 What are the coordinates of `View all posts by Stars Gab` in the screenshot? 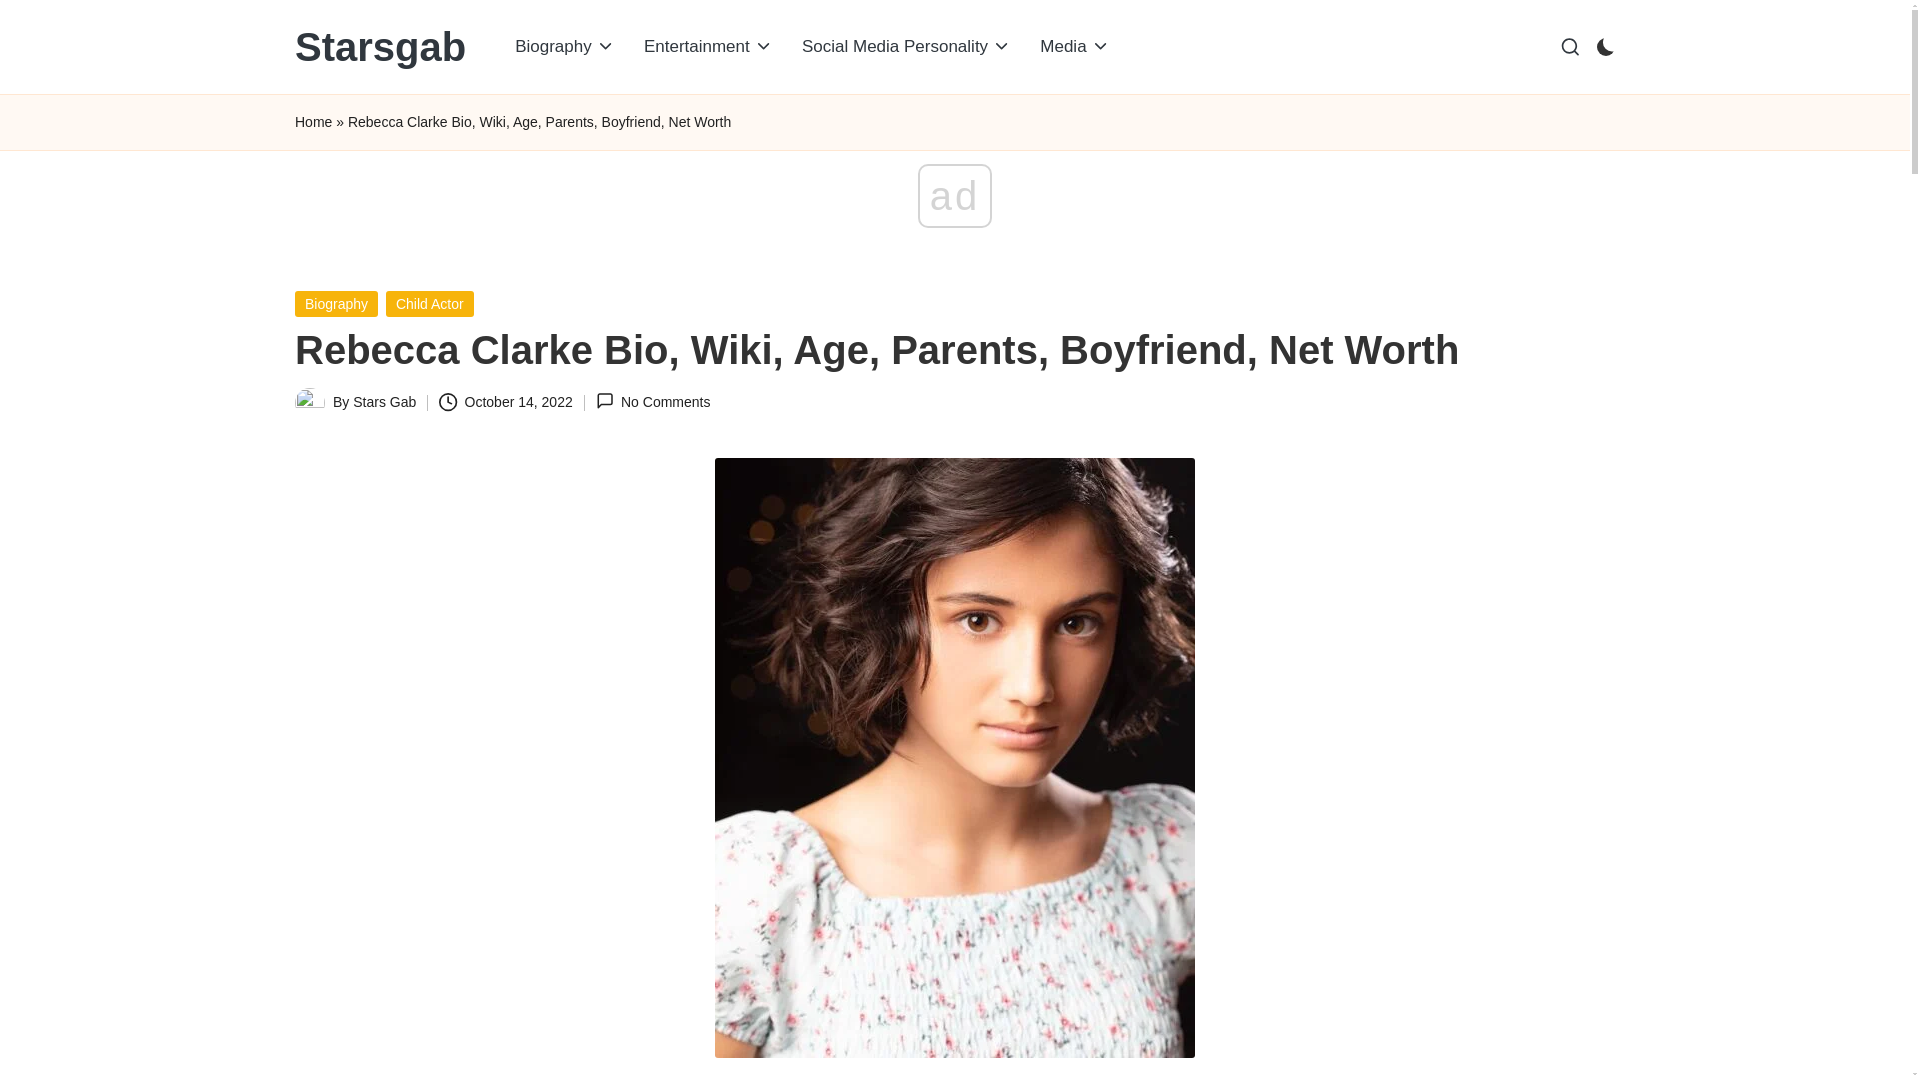 It's located at (384, 402).